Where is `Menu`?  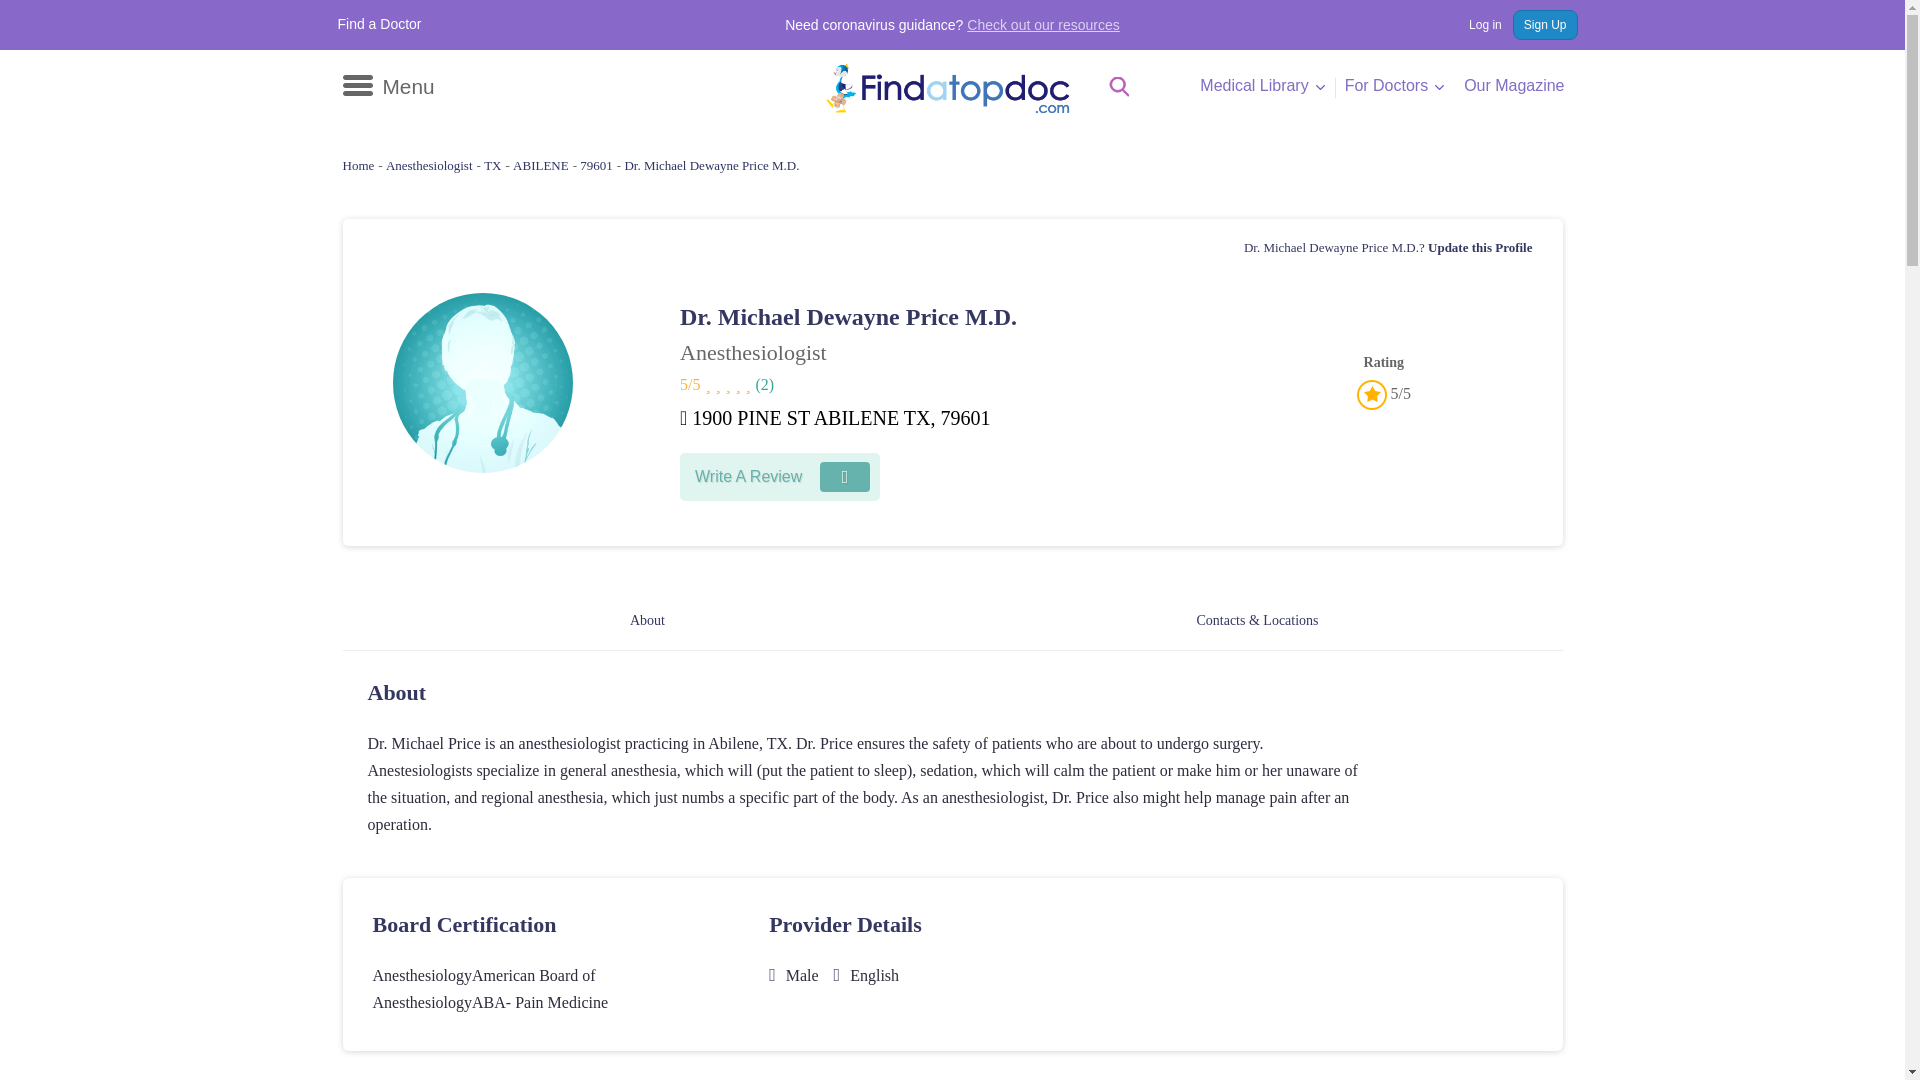
Menu is located at coordinates (387, 86).